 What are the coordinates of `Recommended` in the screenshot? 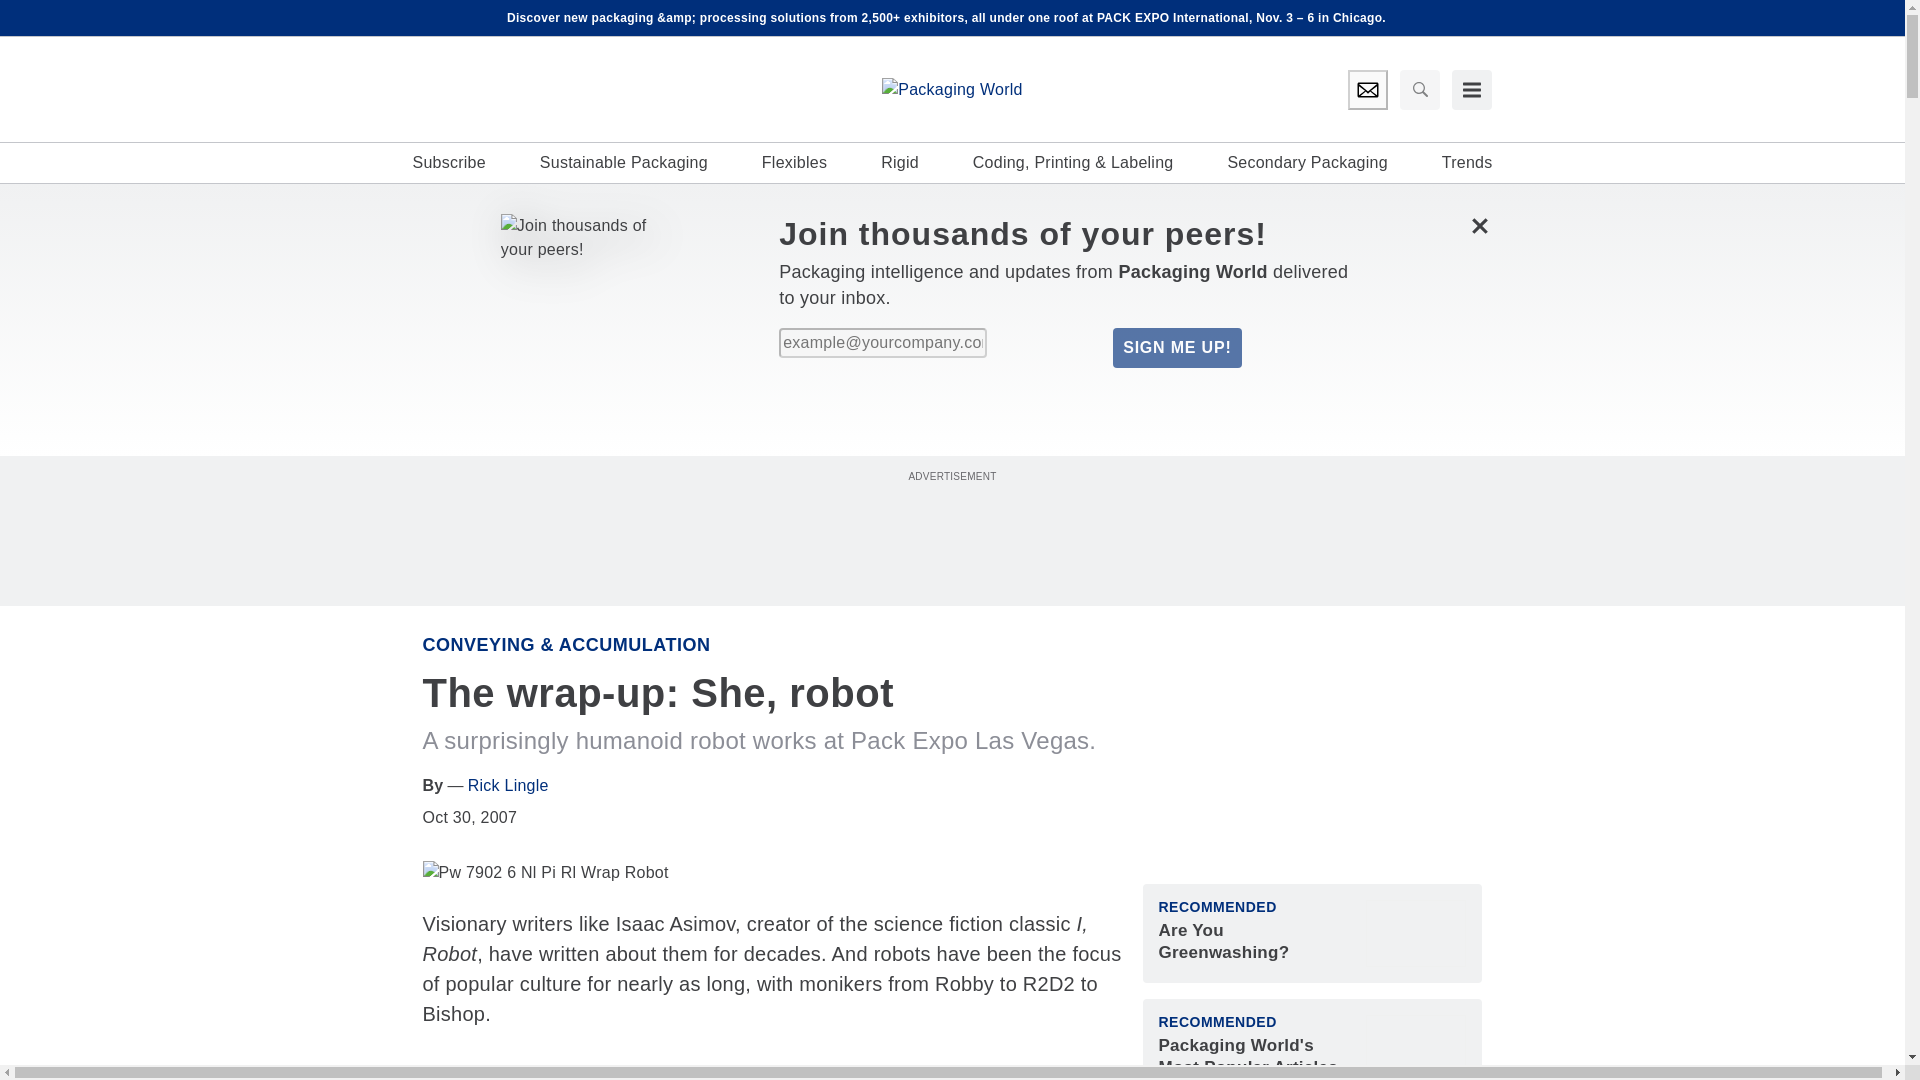 It's located at (1216, 1022).